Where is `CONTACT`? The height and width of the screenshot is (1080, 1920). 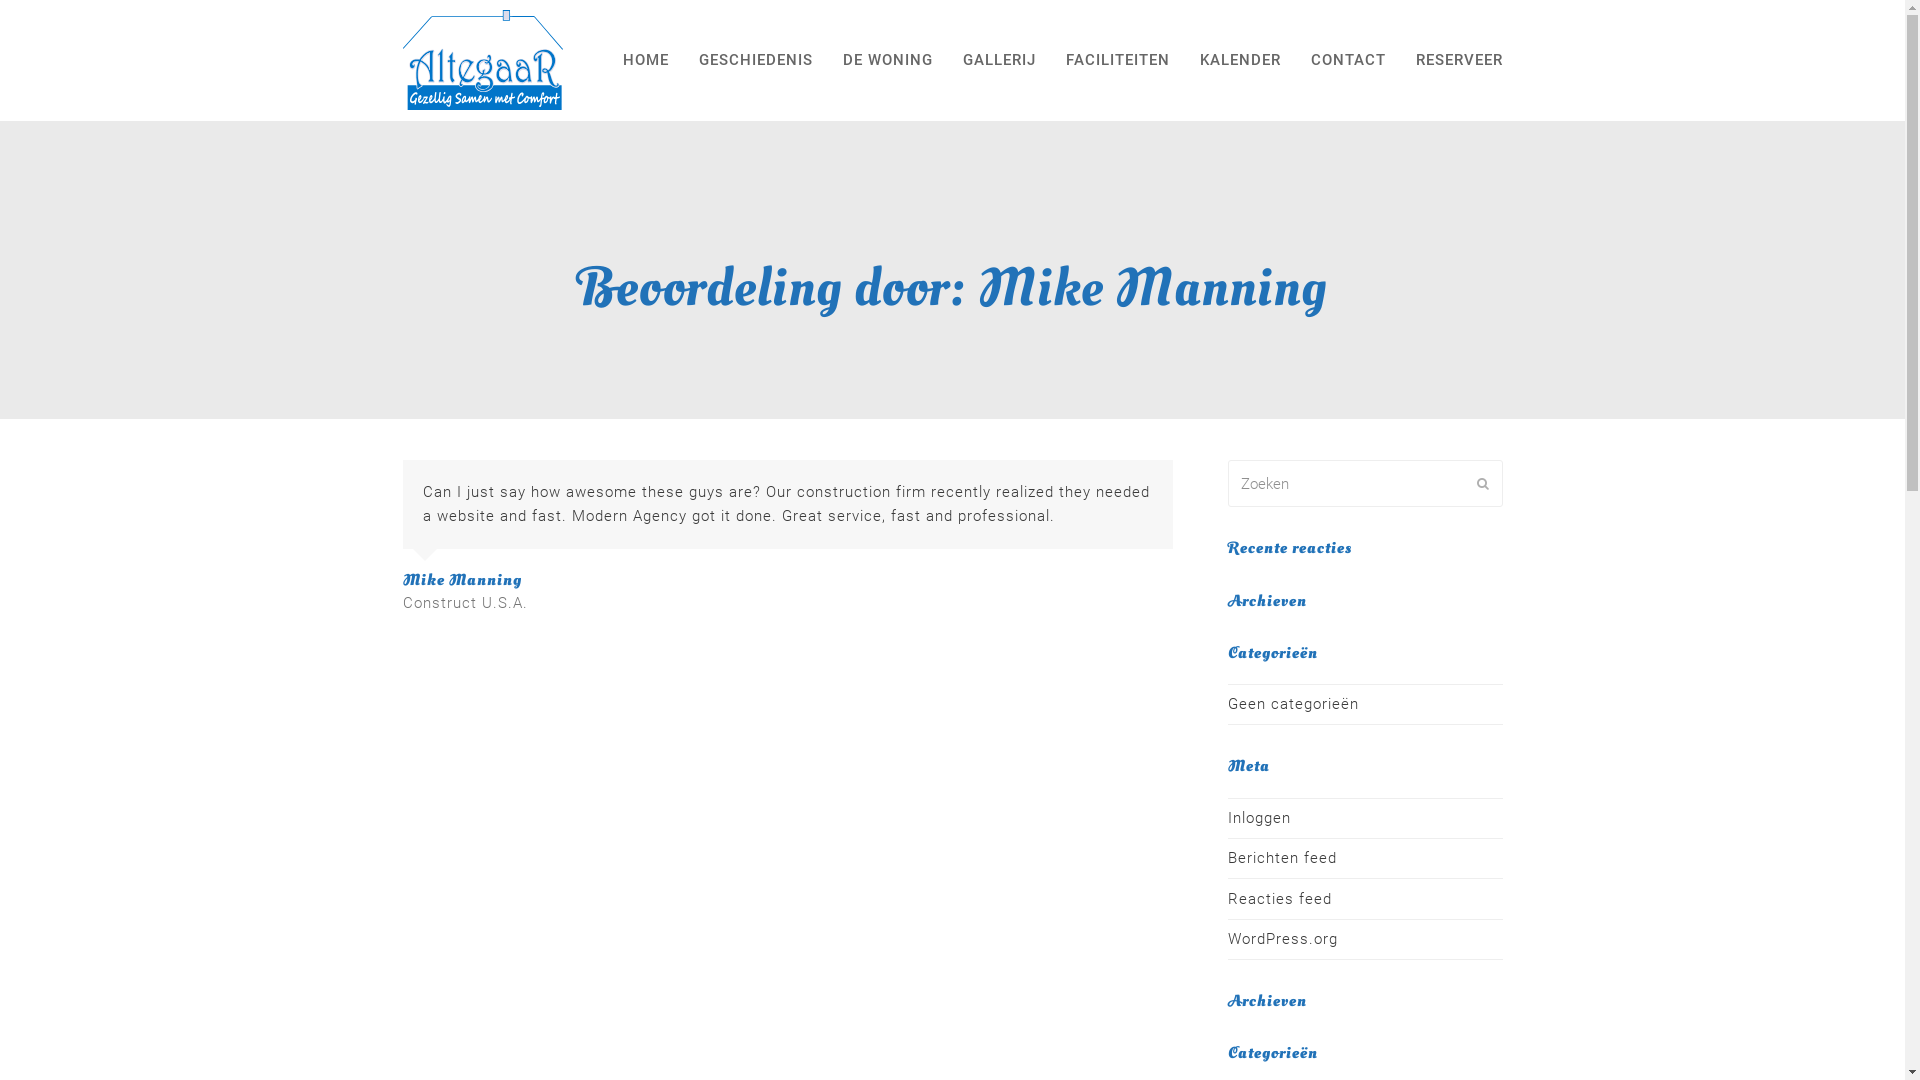
CONTACT is located at coordinates (1348, 60).